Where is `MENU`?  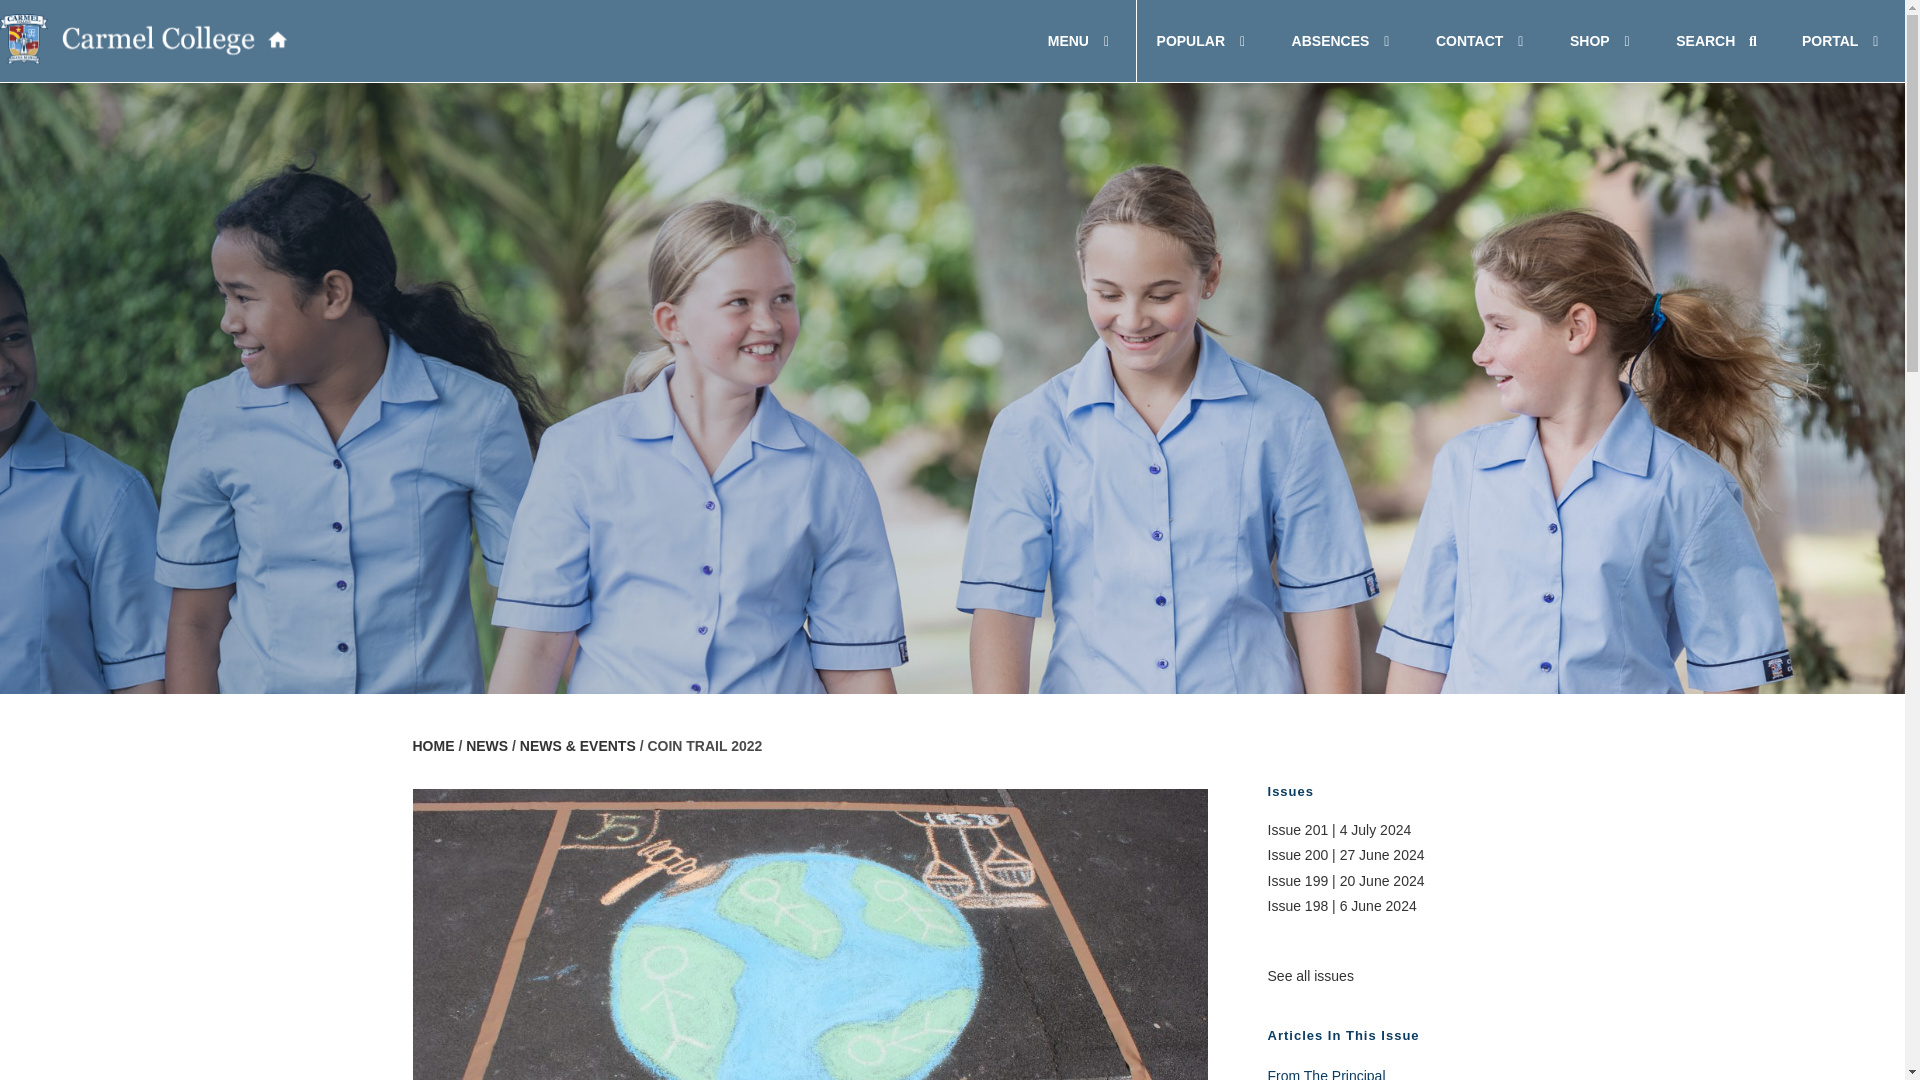 MENU is located at coordinates (1082, 41).